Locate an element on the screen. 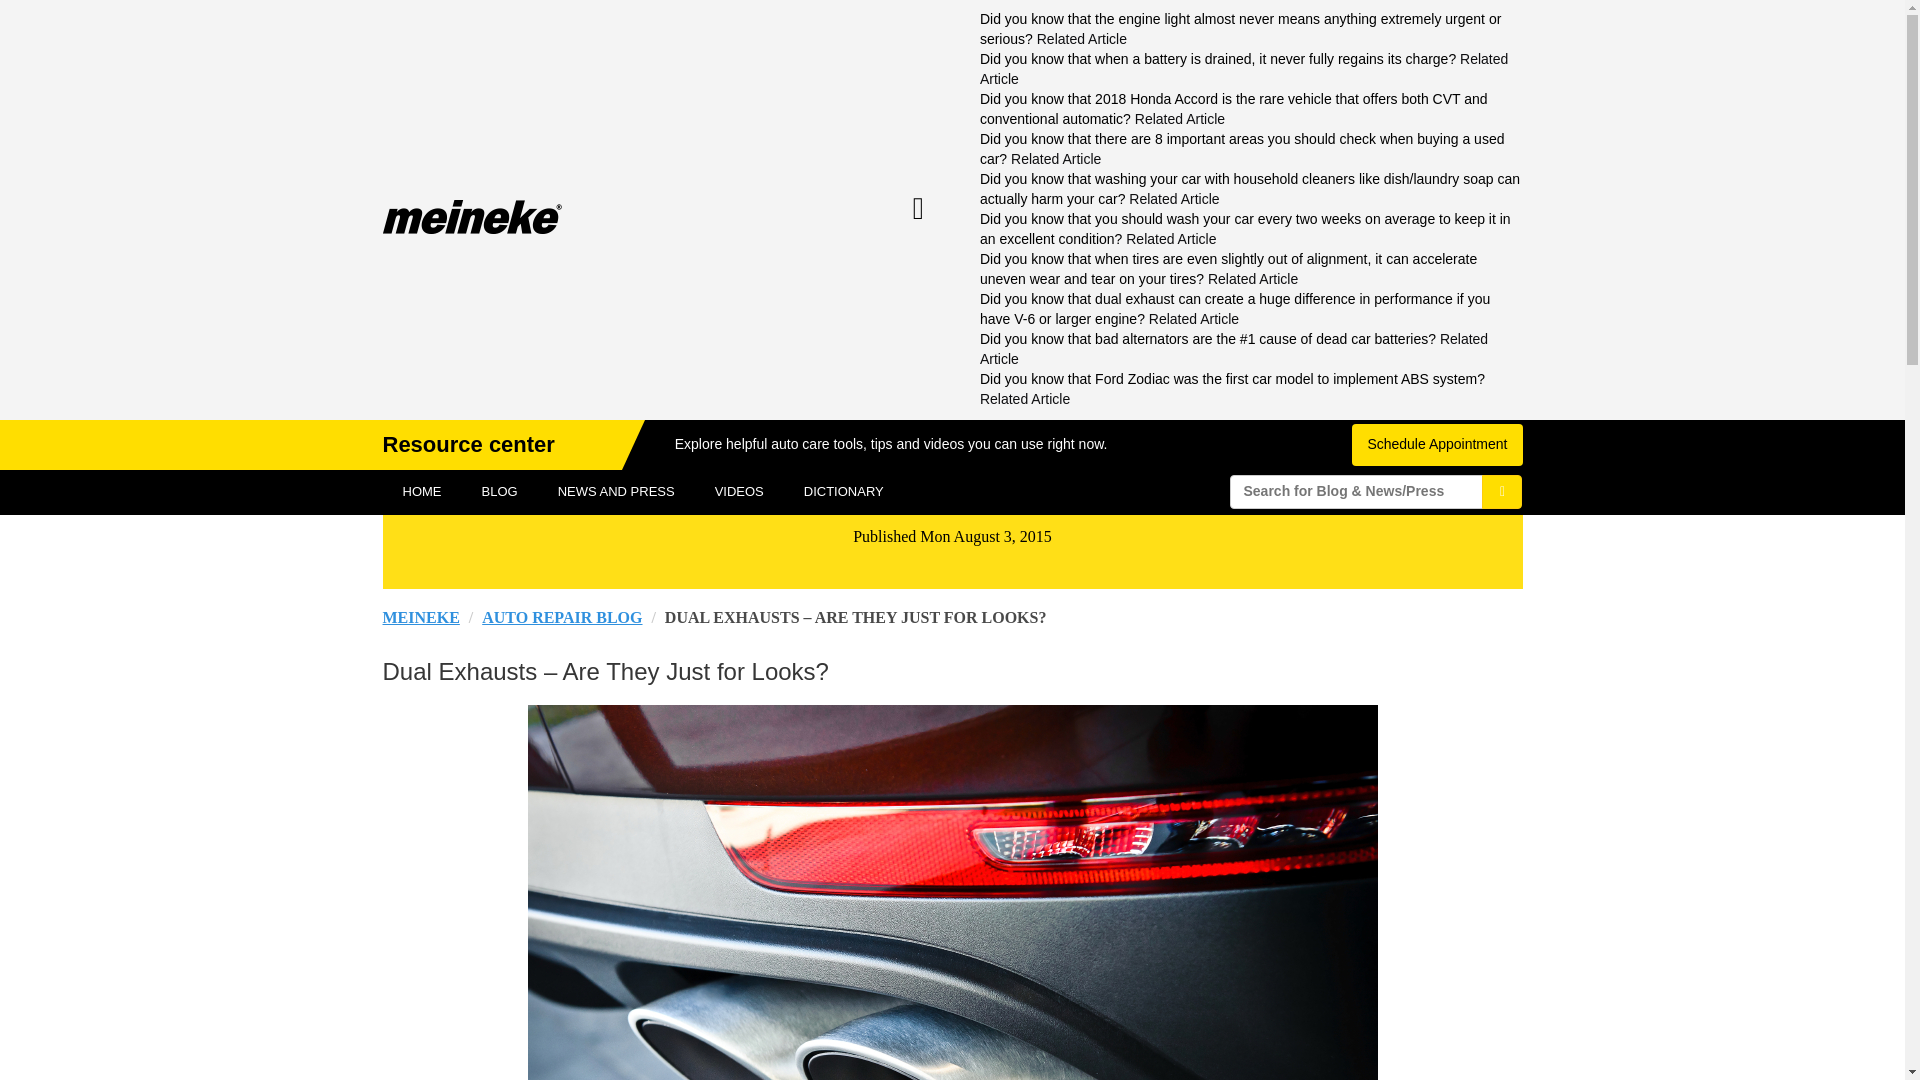 The width and height of the screenshot is (1920, 1080). Did you know icon is located at coordinates (918, 209).